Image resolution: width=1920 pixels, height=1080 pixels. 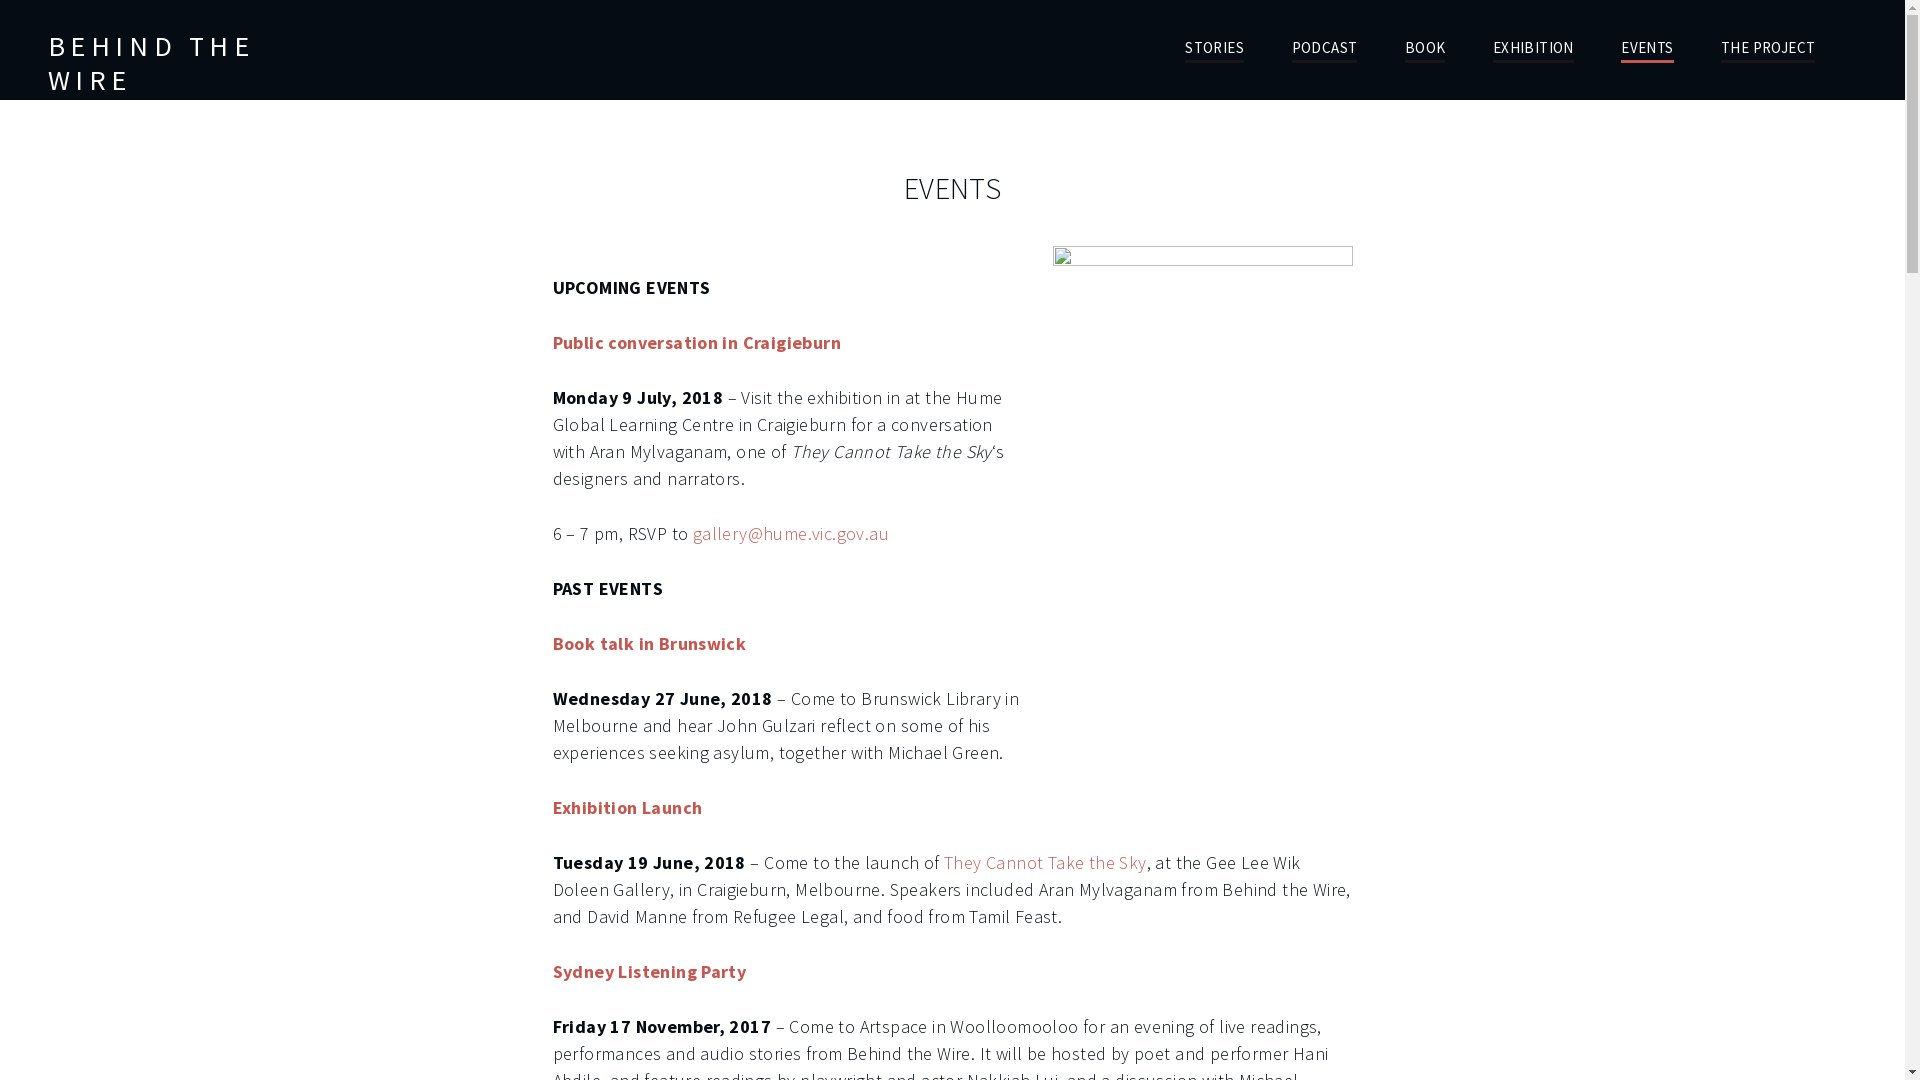 What do you see at coordinates (1325, 46) in the screenshot?
I see `PODCAST` at bounding box center [1325, 46].